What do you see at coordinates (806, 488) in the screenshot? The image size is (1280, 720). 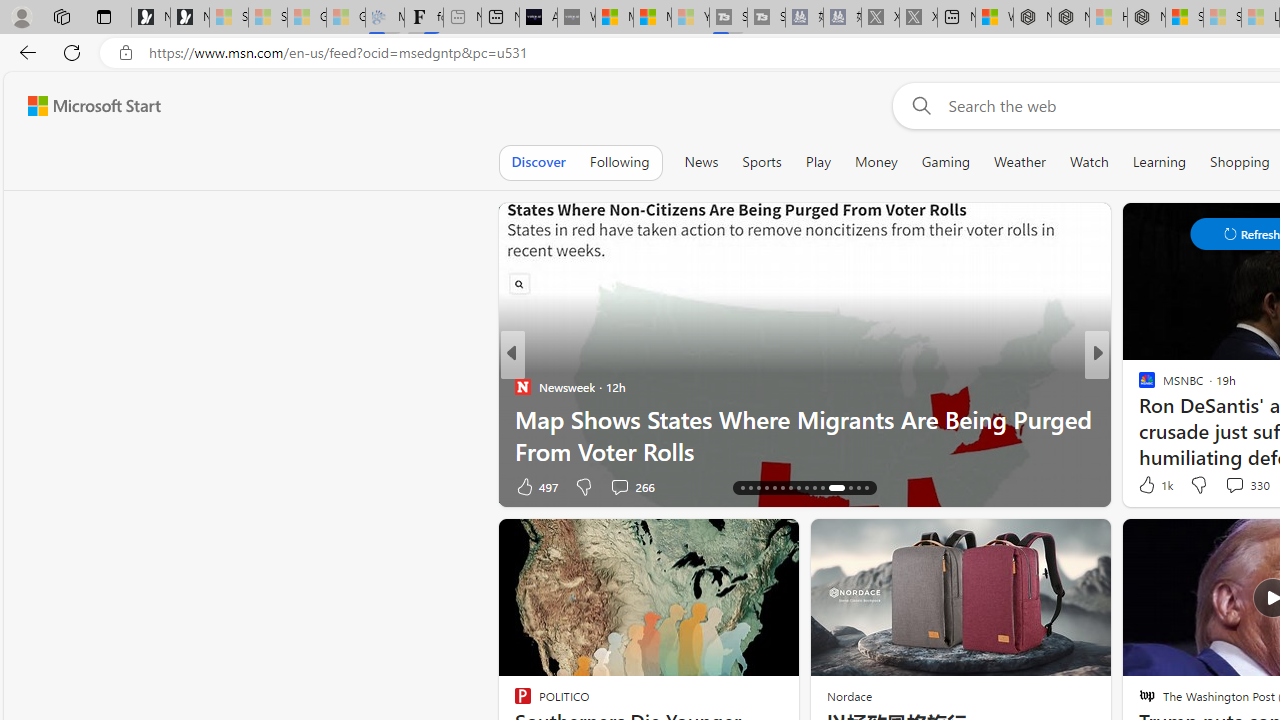 I see `AutomationID: tab-24` at bounding box center [806, 488].